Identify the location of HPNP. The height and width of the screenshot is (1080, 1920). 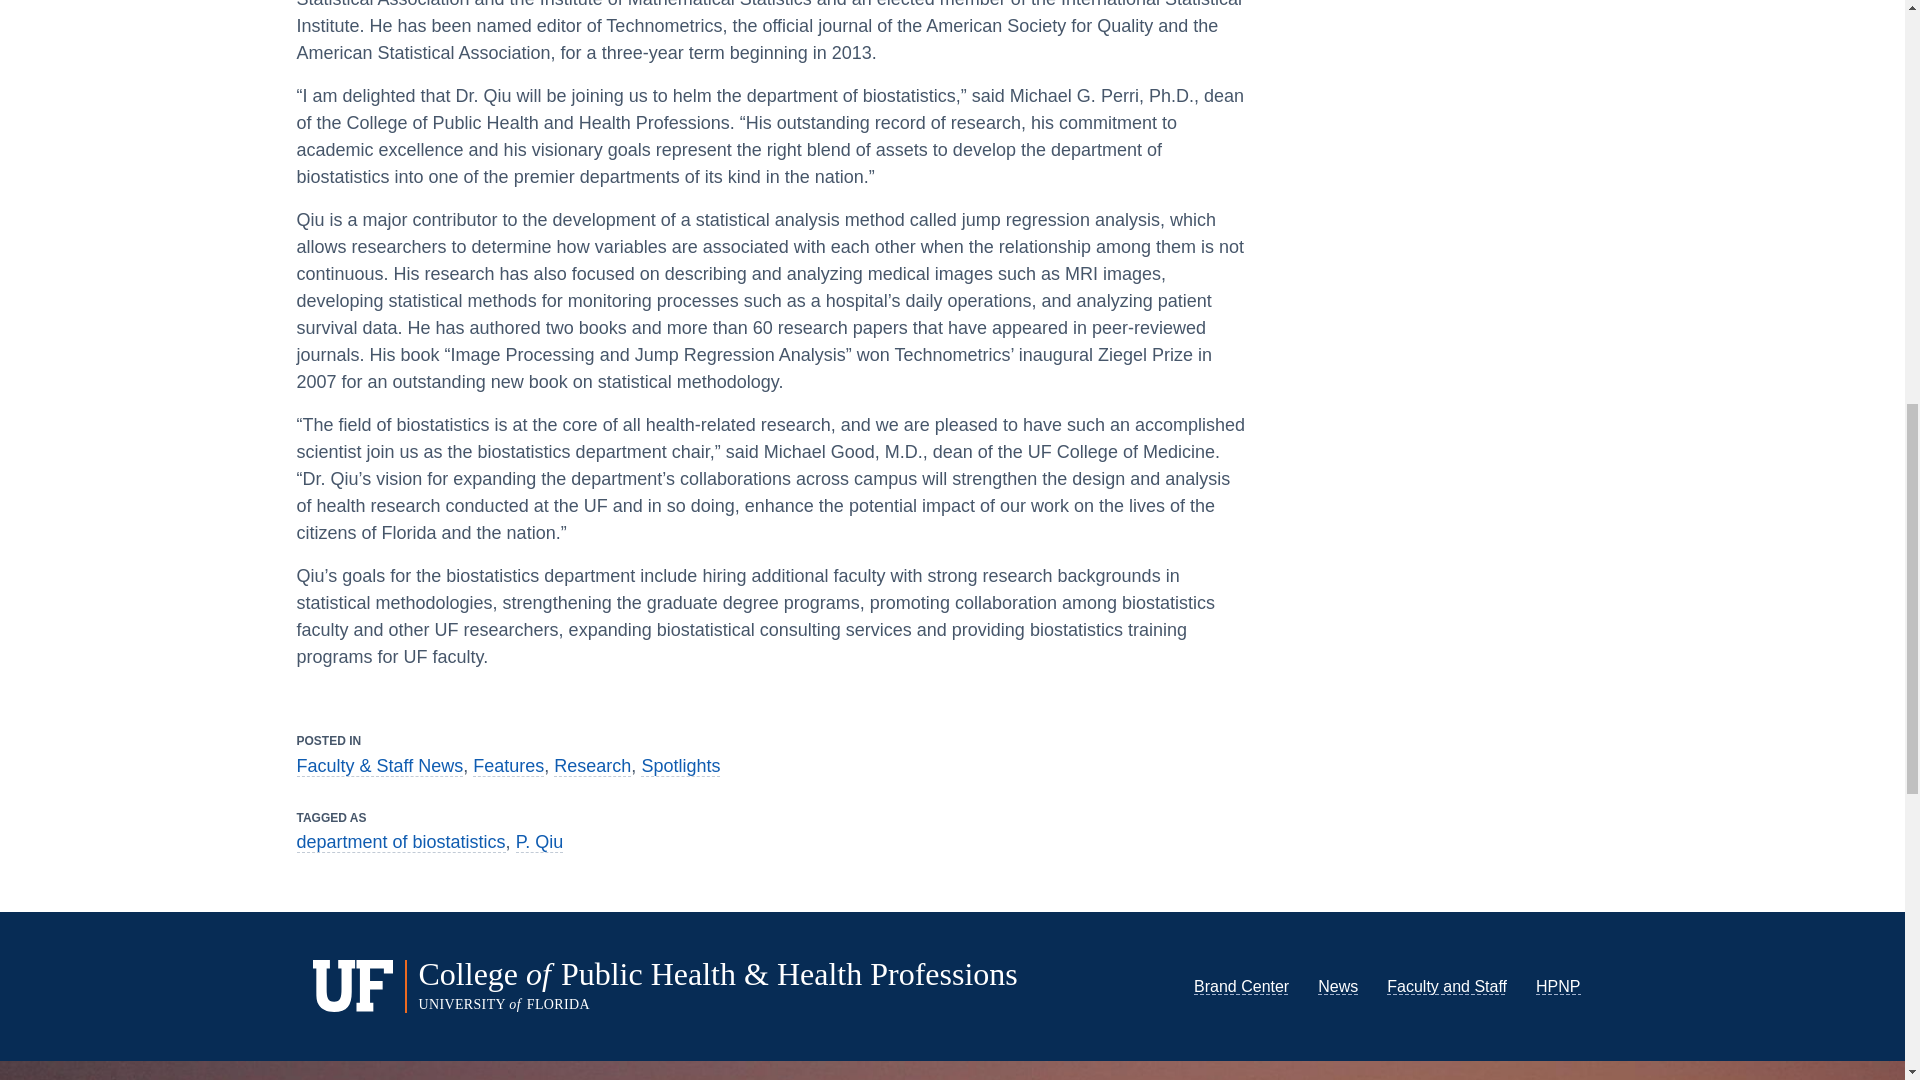
(1558, 986).